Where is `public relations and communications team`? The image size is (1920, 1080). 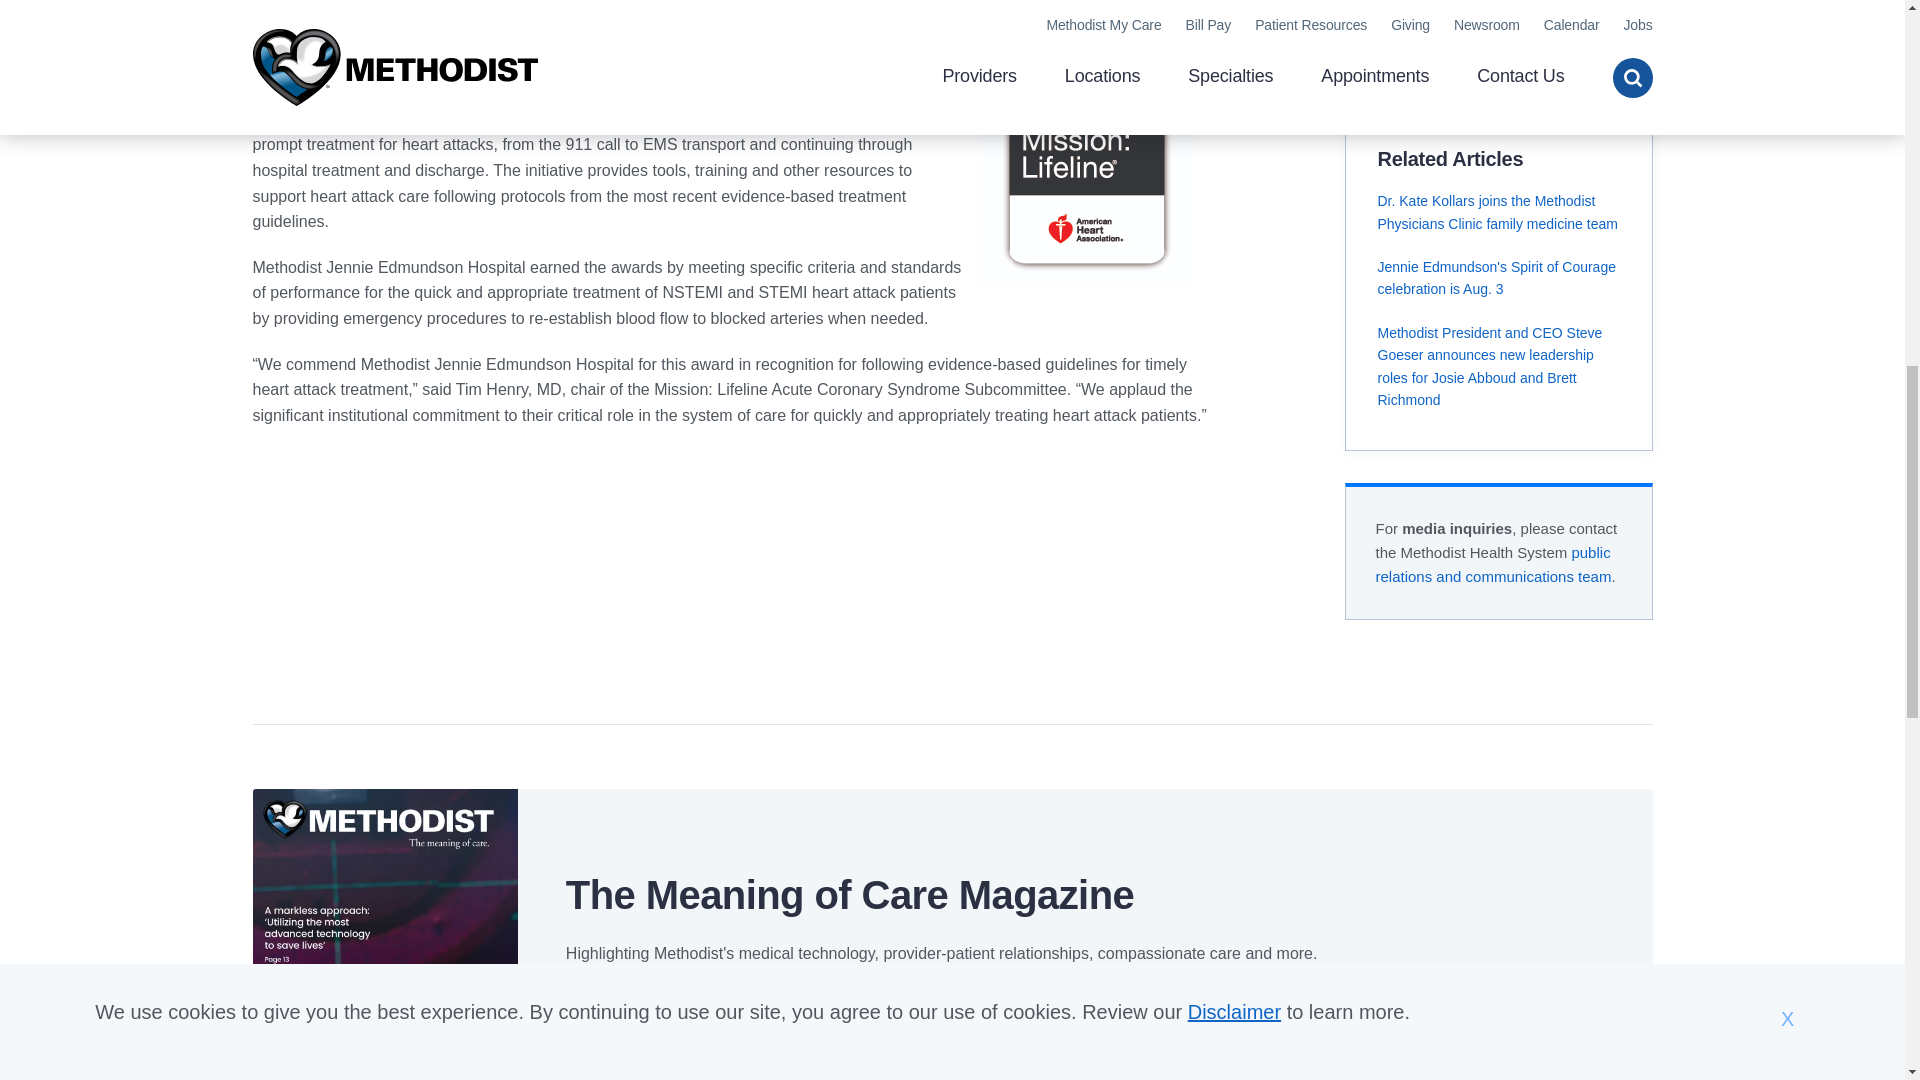 public relations and communications team is located at coordinates (1494, 564).